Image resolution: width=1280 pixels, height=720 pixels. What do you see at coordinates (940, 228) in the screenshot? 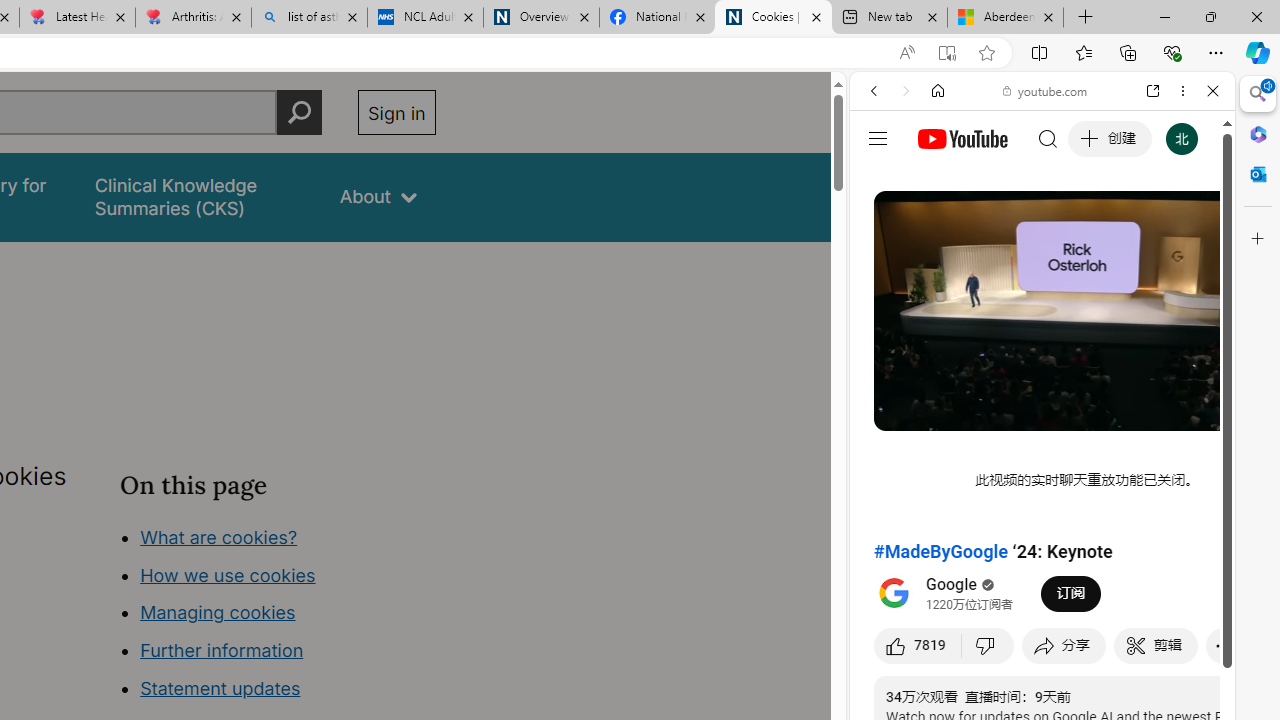
I see `IMAGES` at bounding box center [940, 228].